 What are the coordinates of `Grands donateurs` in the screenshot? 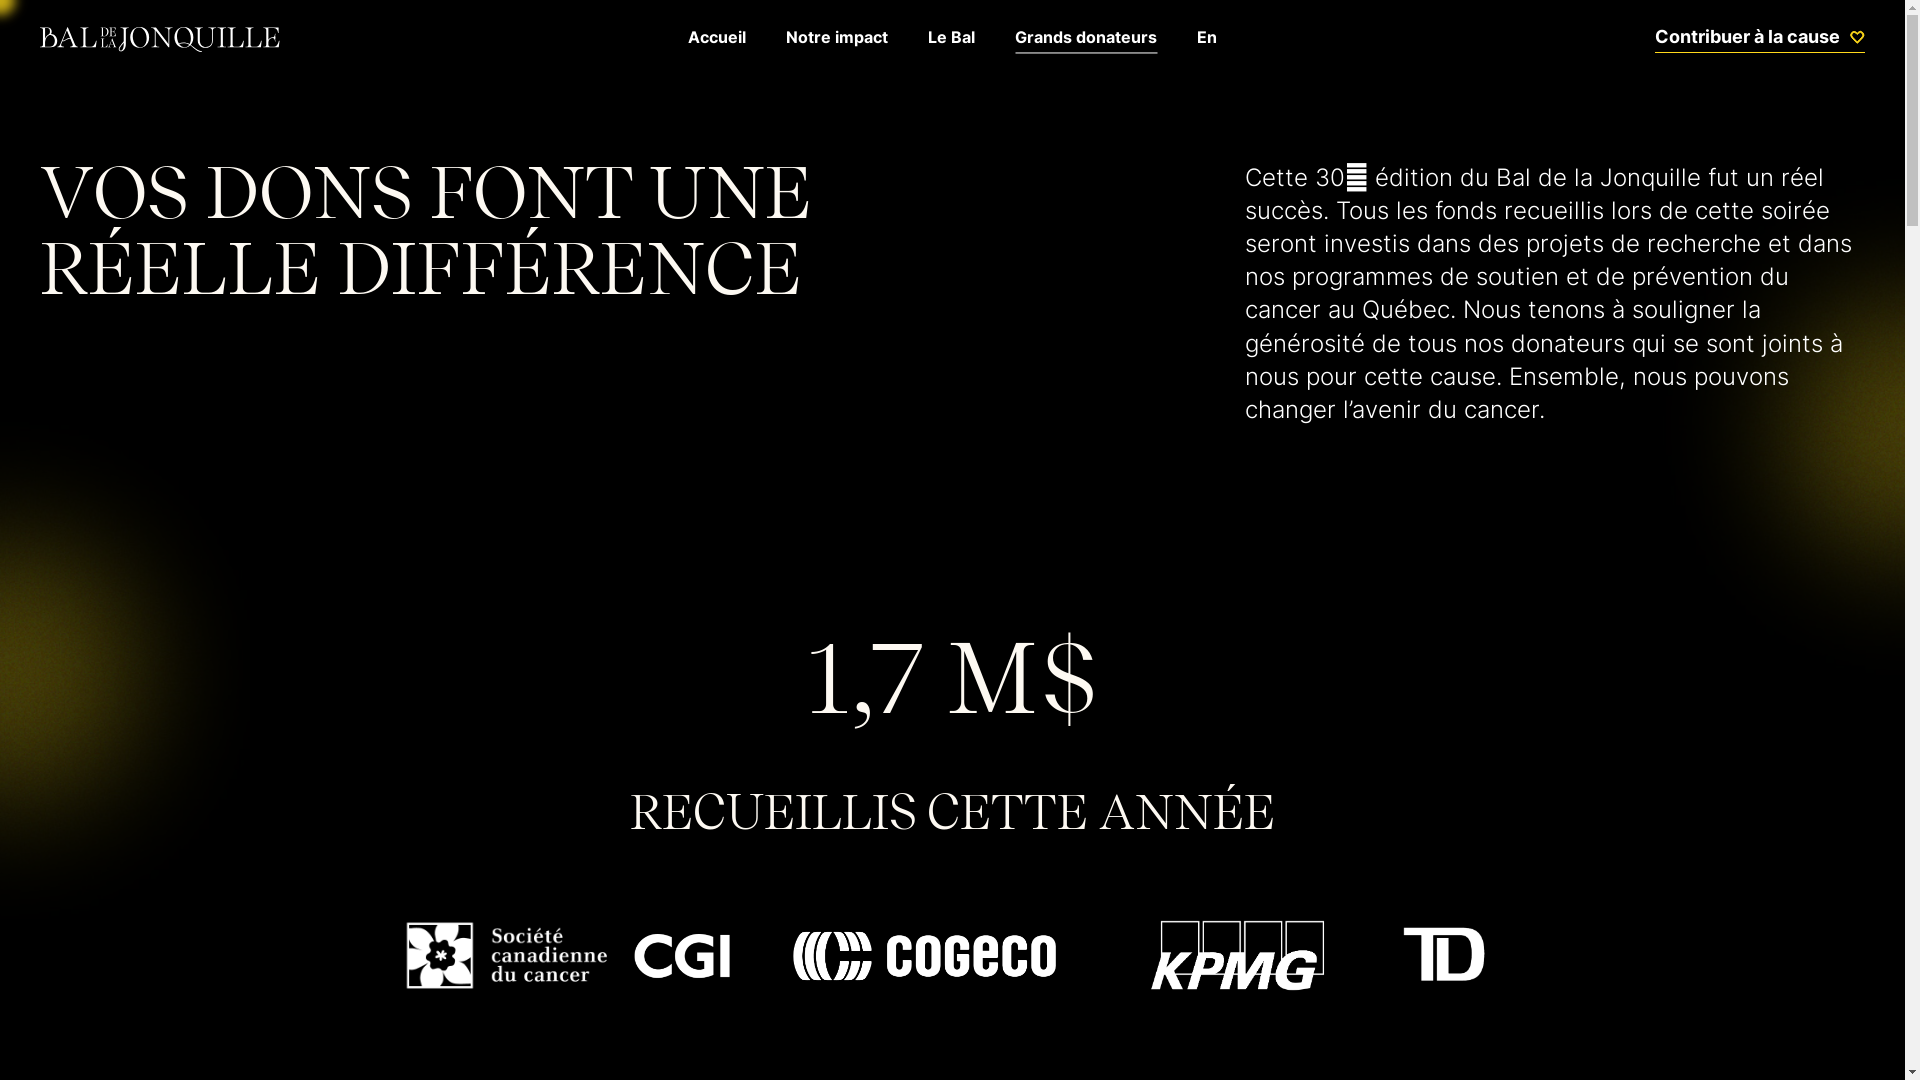 It's located at (1086, 40).